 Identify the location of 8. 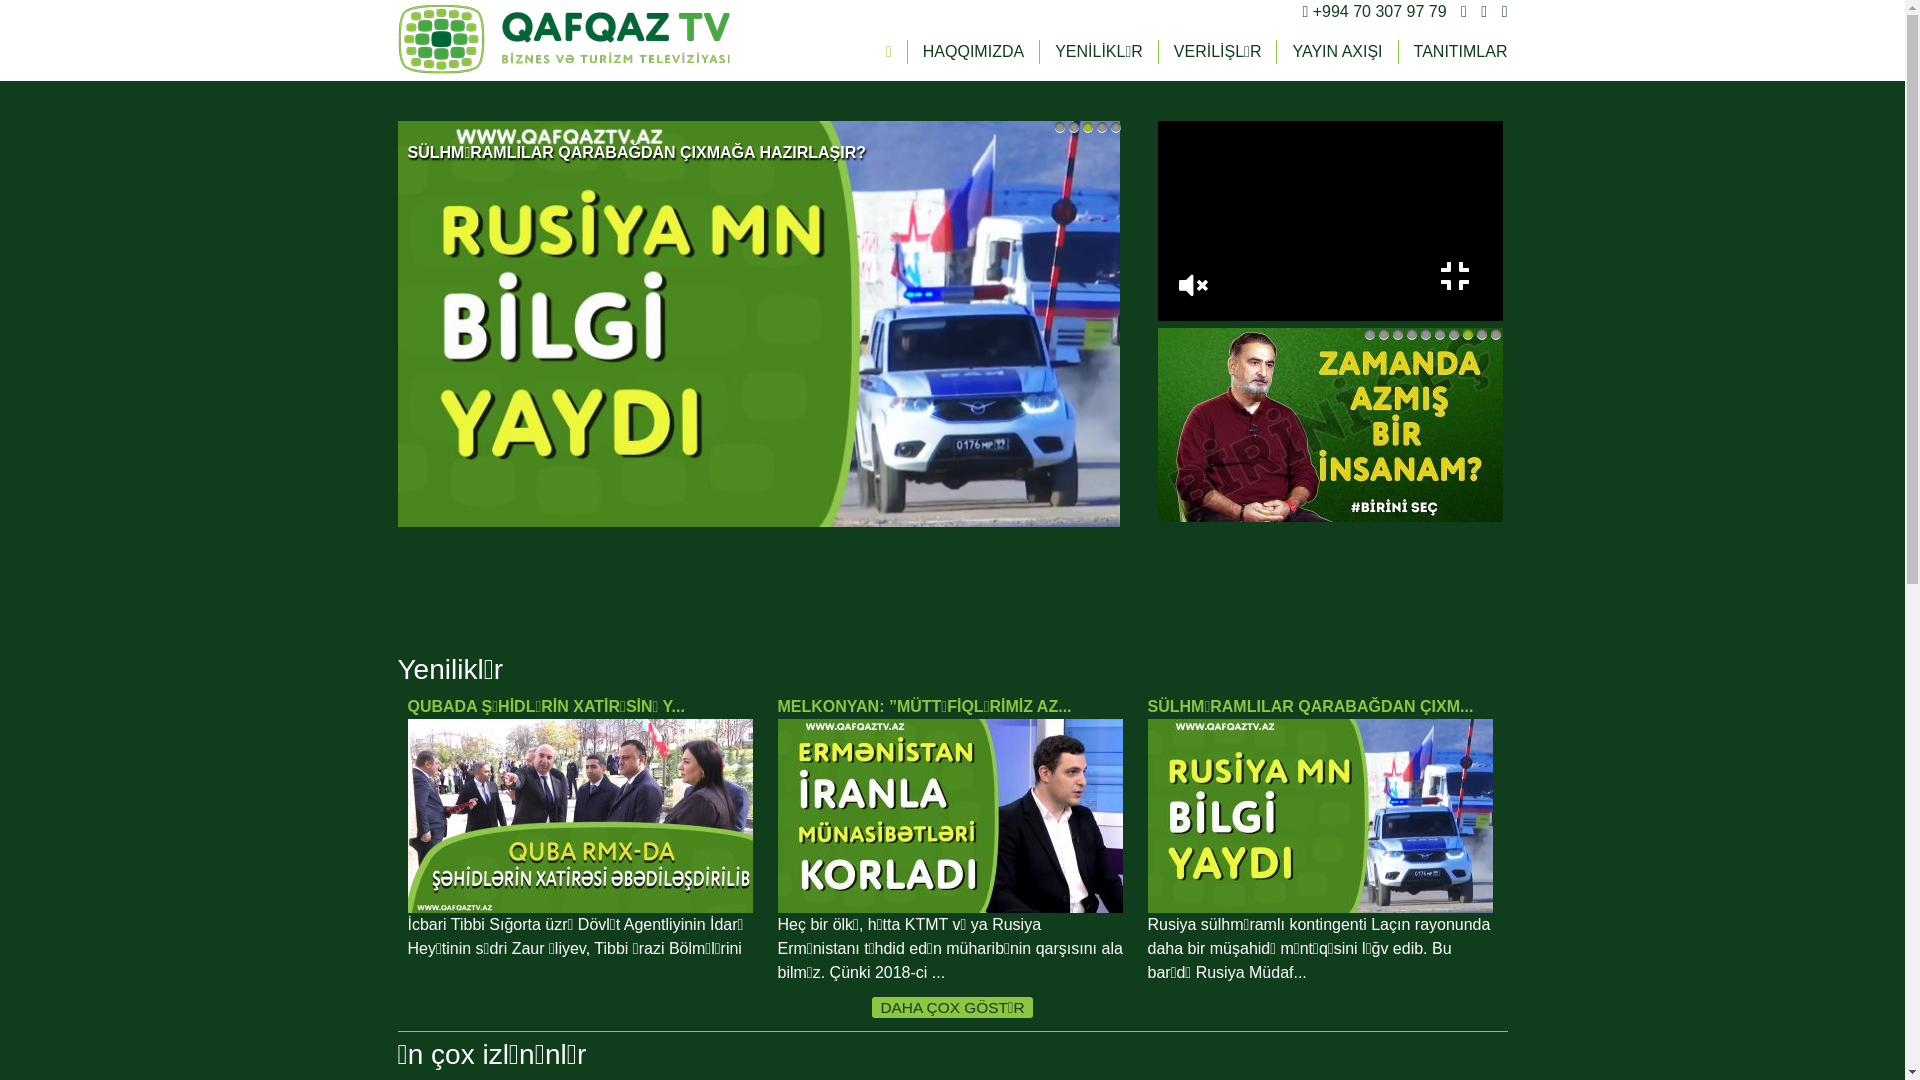
(1468, 334).